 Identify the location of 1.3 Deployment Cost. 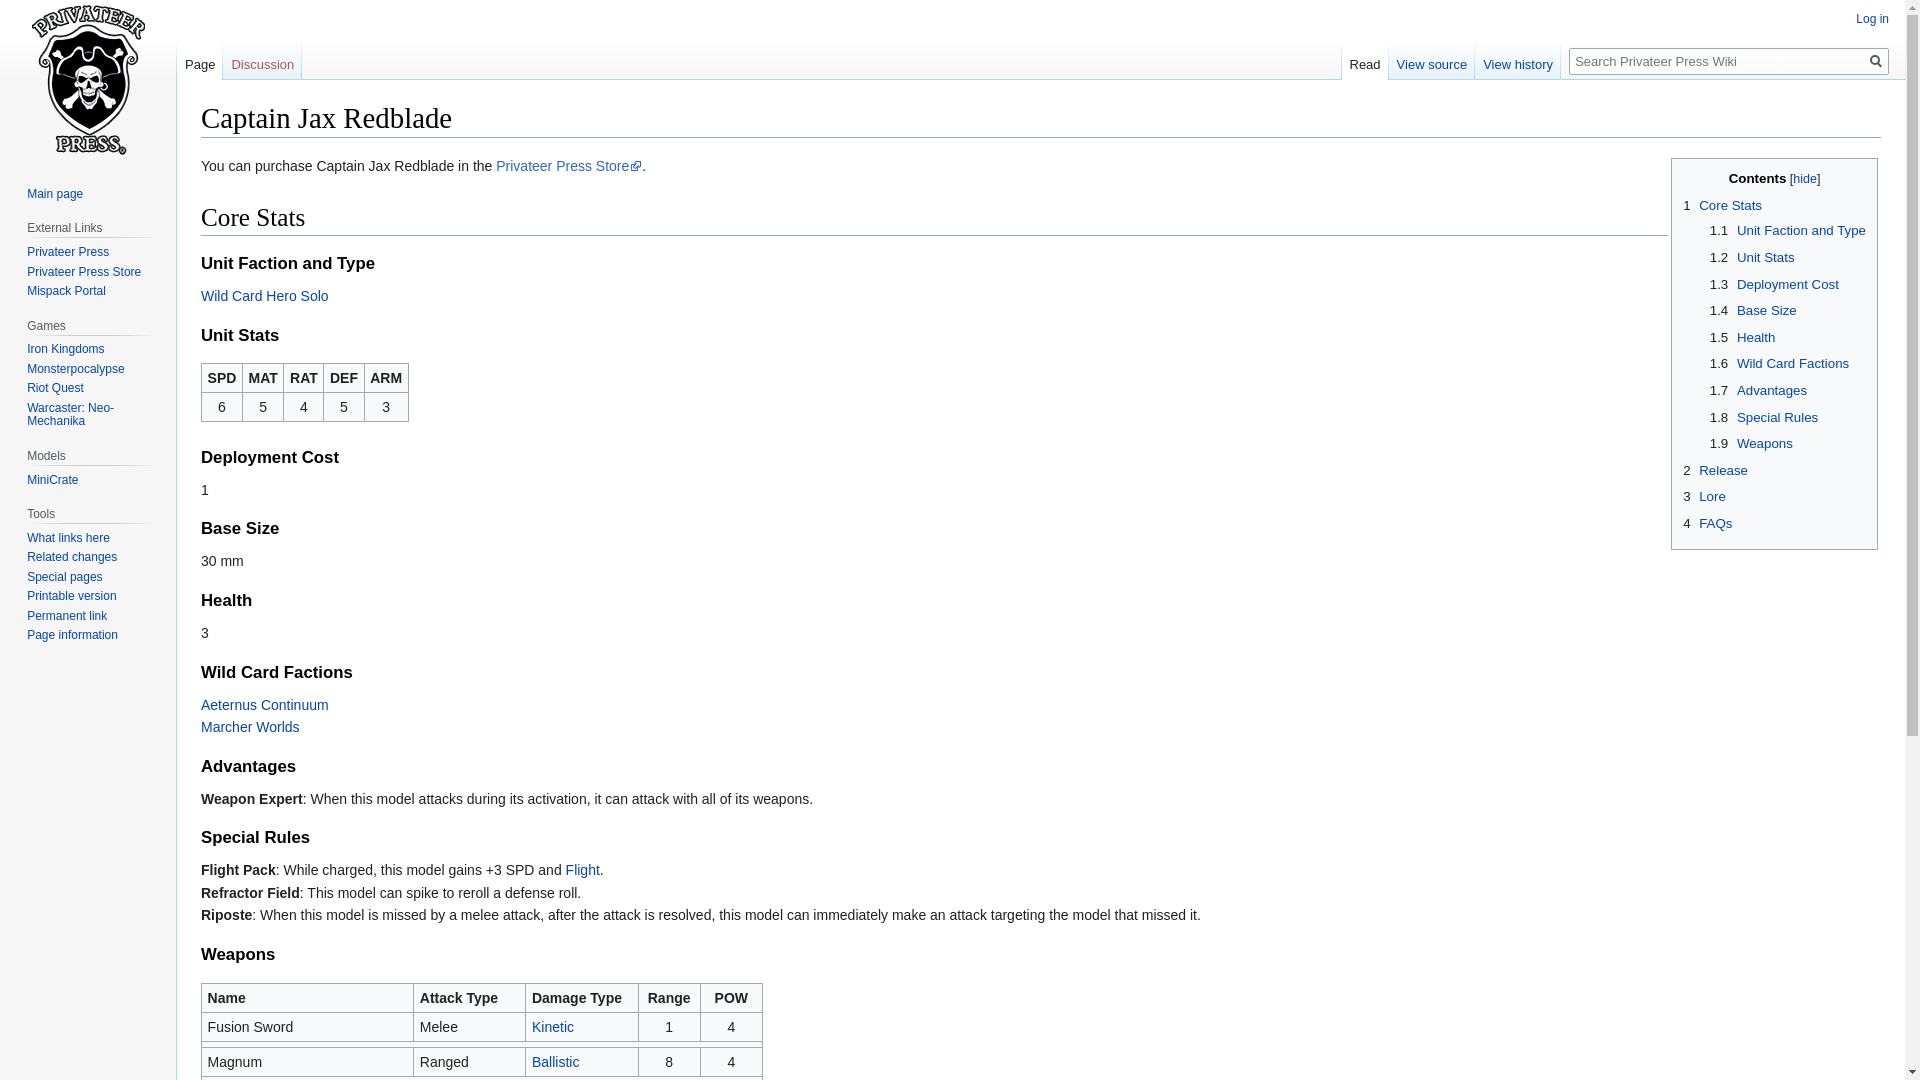
(1774, 284).